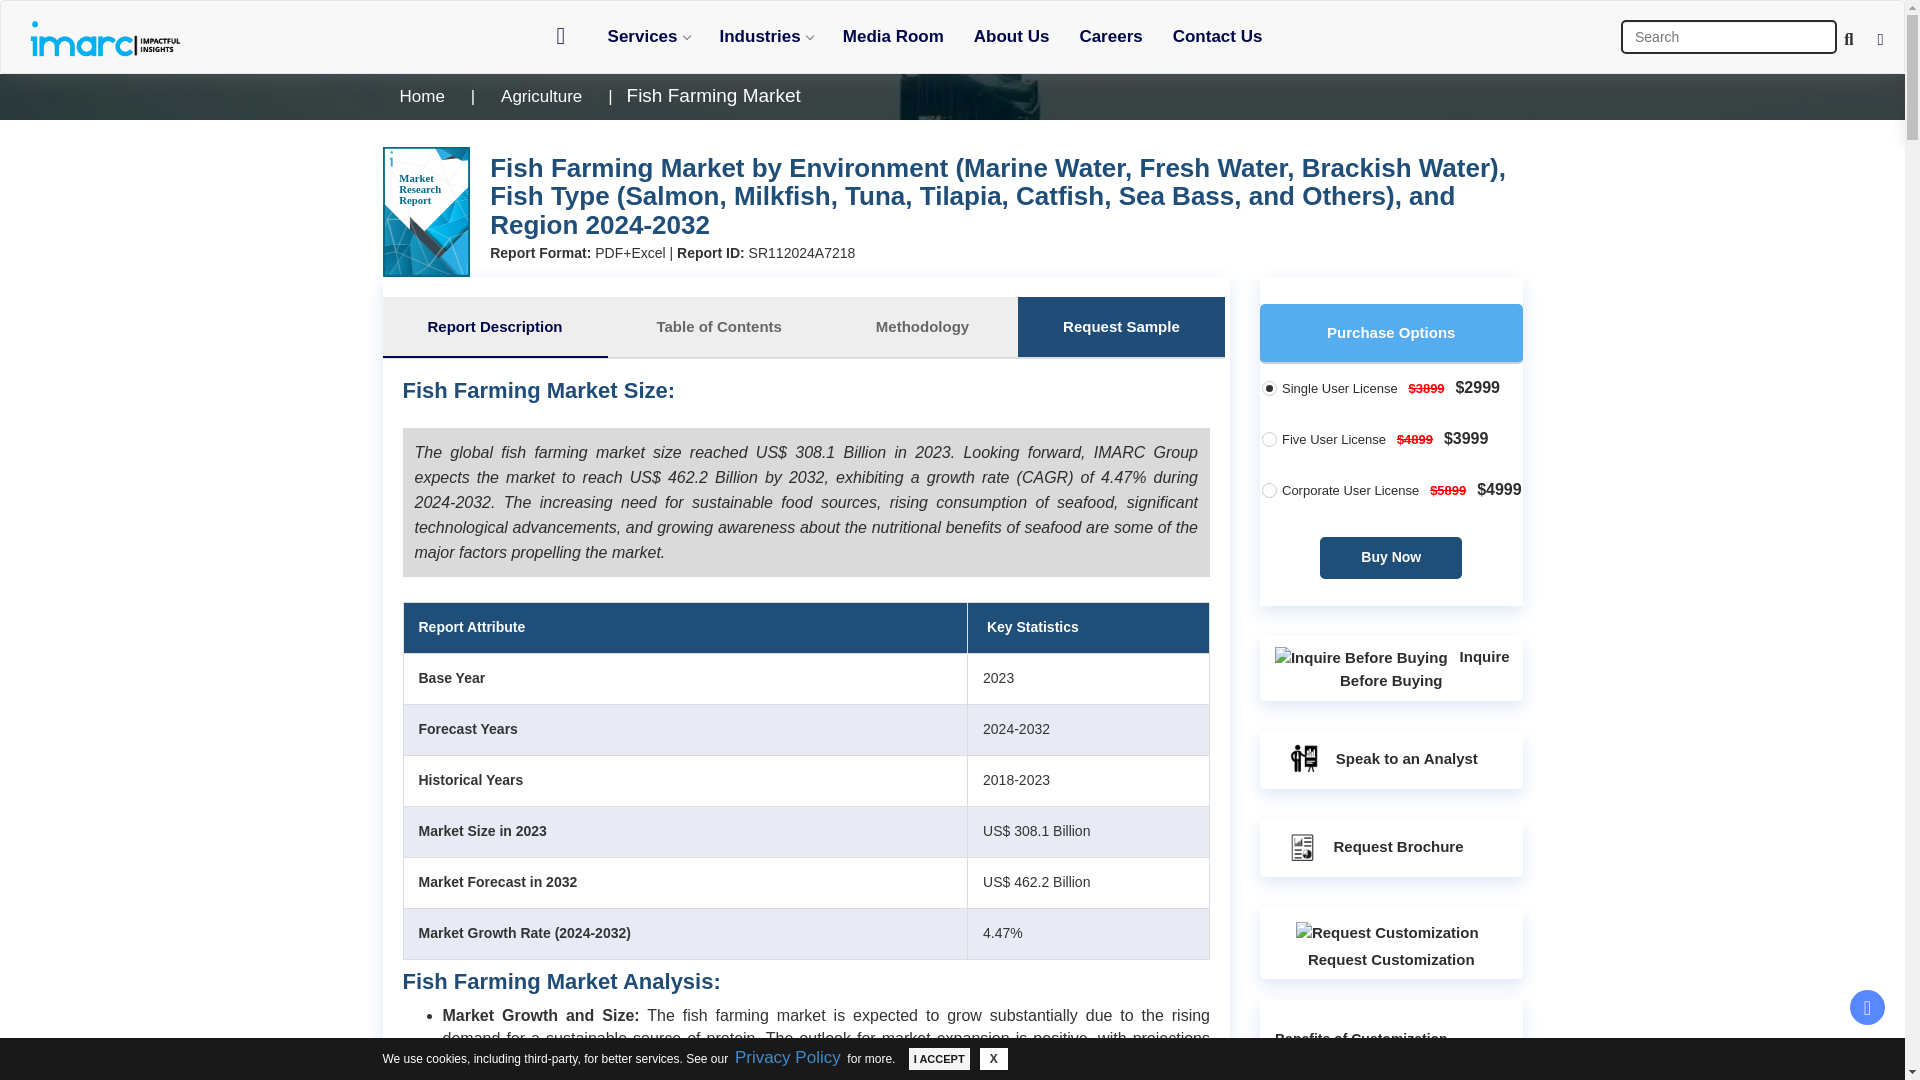 This screenshot has width=1920, height=1080. What do you see at coordinates (766, 36) in the screenshot?
I see `Industries` at bounding box center [766, 36].